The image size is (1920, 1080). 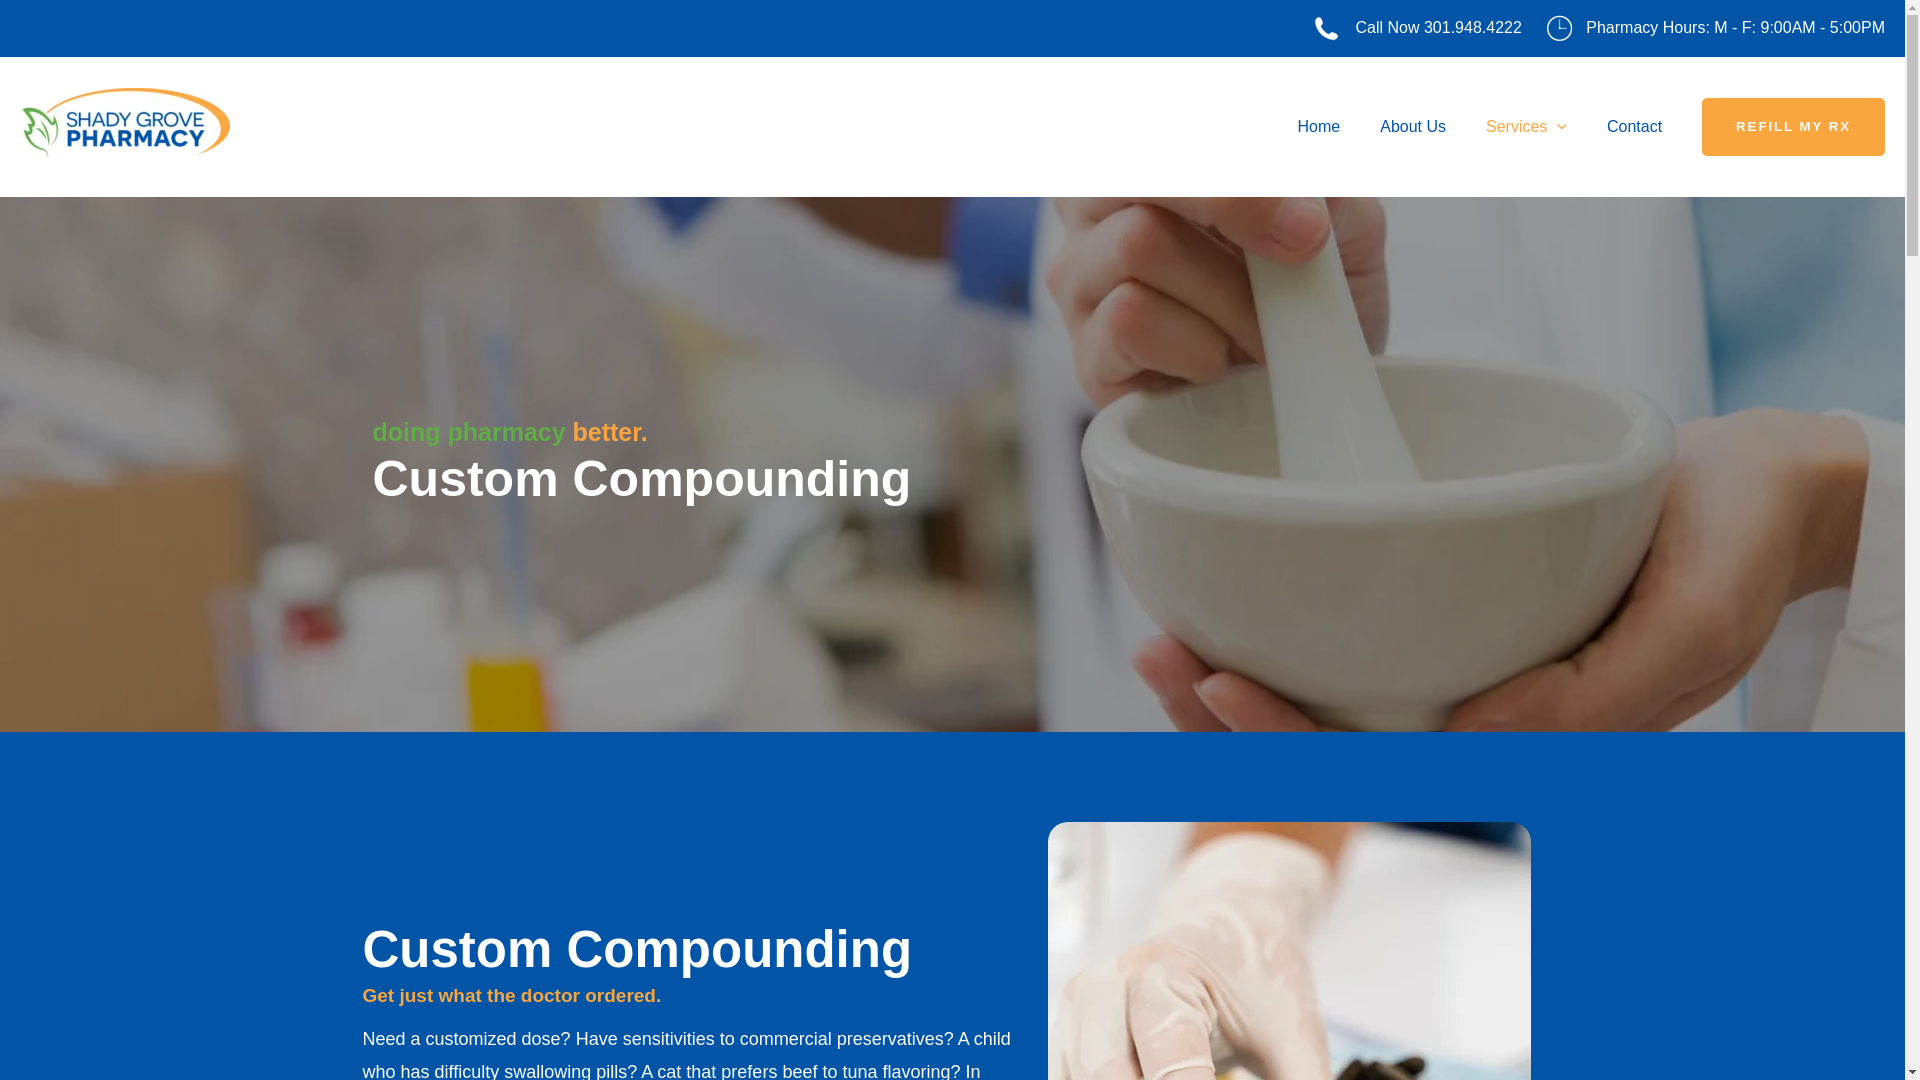 What do you see at coordinates (1320, 126) in the screenshot?
I see `Home` at bounding box center [1320, 126].